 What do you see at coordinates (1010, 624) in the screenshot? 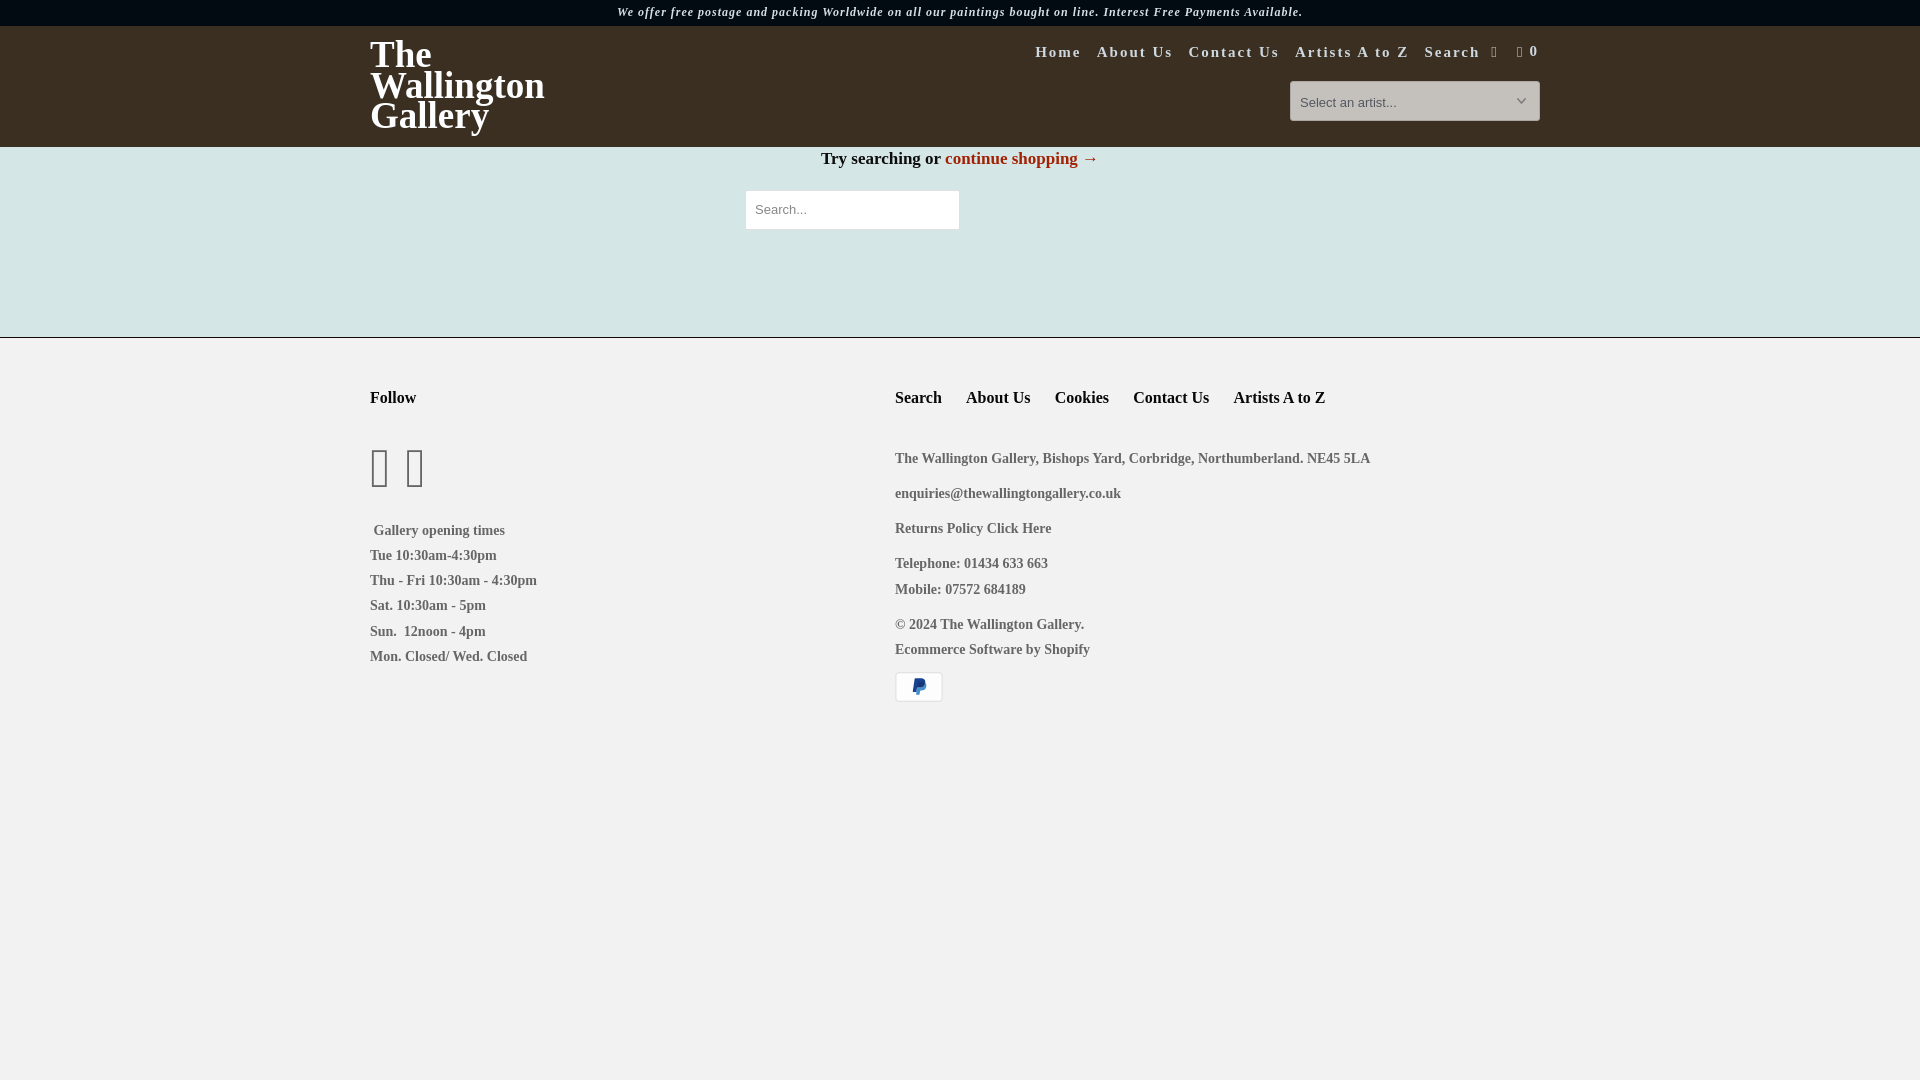
I see `The Wallington Gallery` at bounding box center [1010, 624].